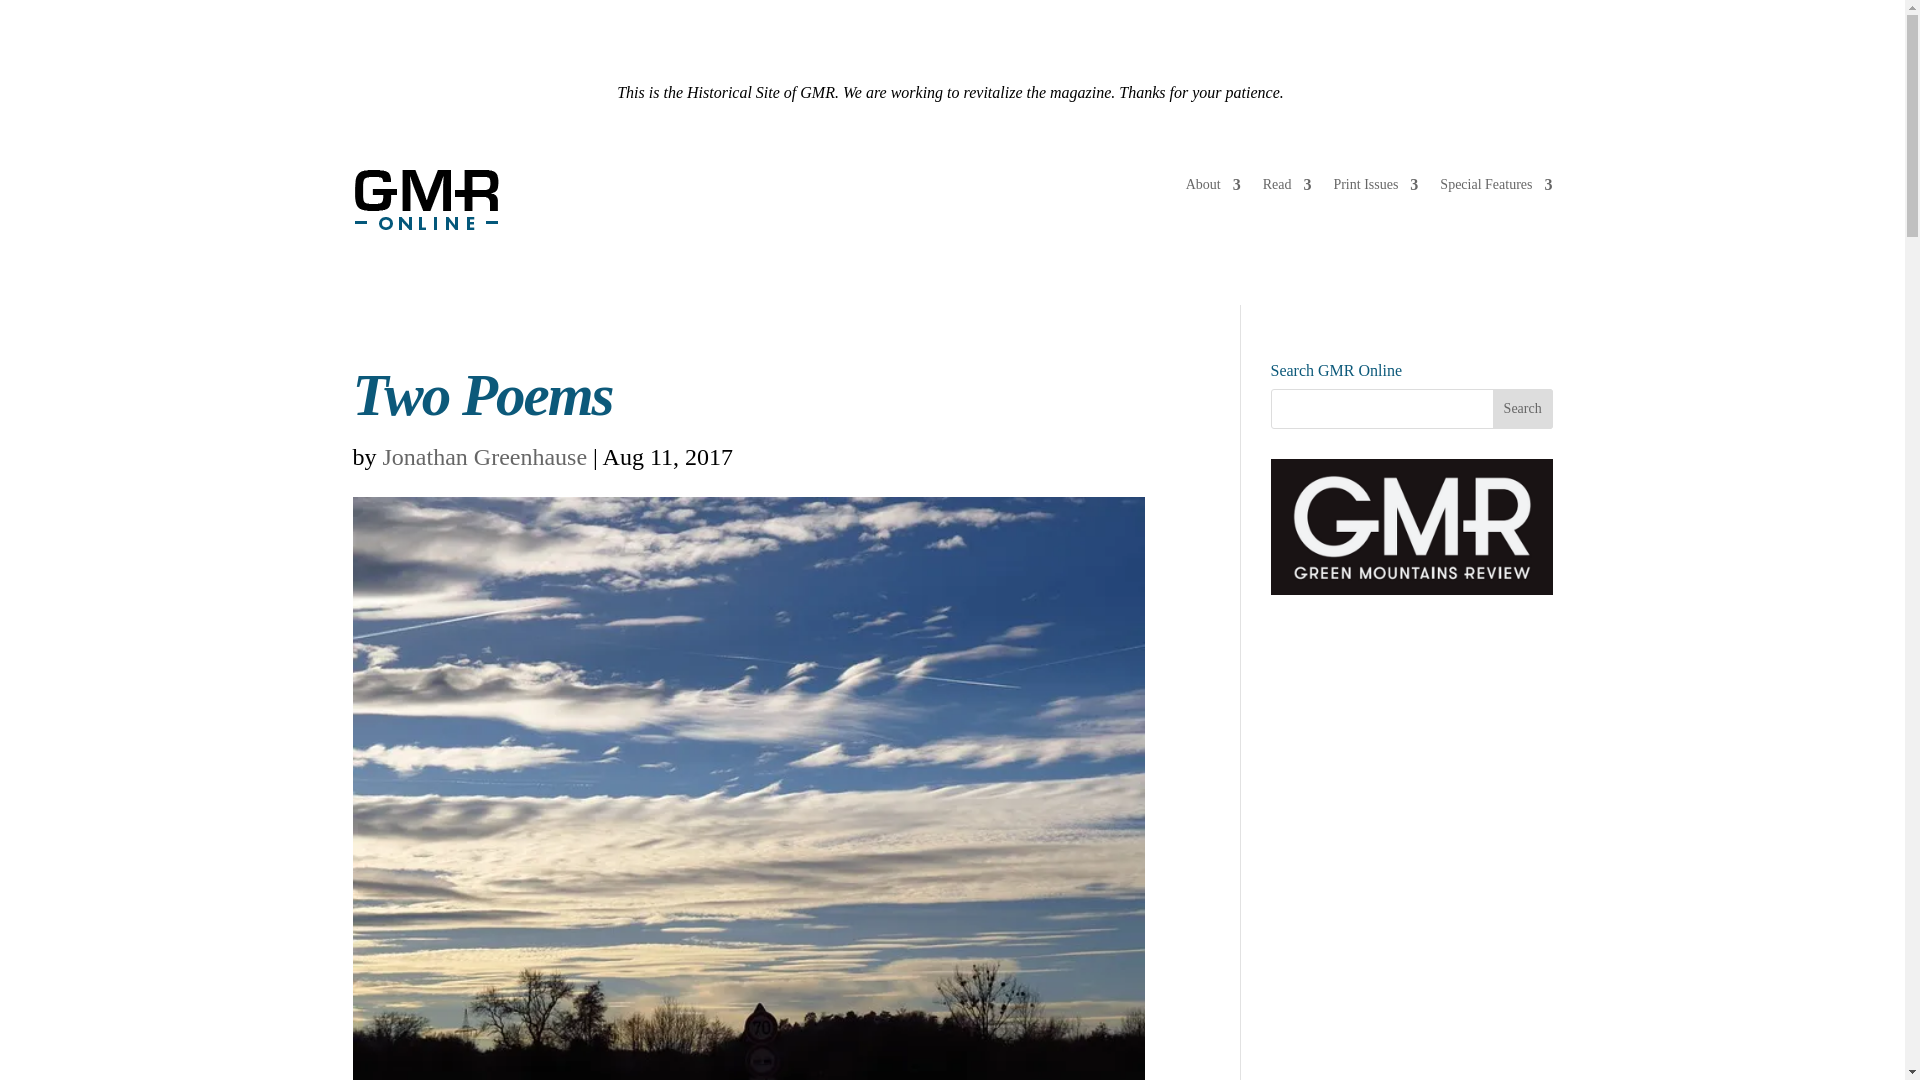 This screenshot has width=1920, height=1080. What do you see at coordinates (1287, 188) in the screenshot?
I see `Read` at bounding box center [1287, 188].